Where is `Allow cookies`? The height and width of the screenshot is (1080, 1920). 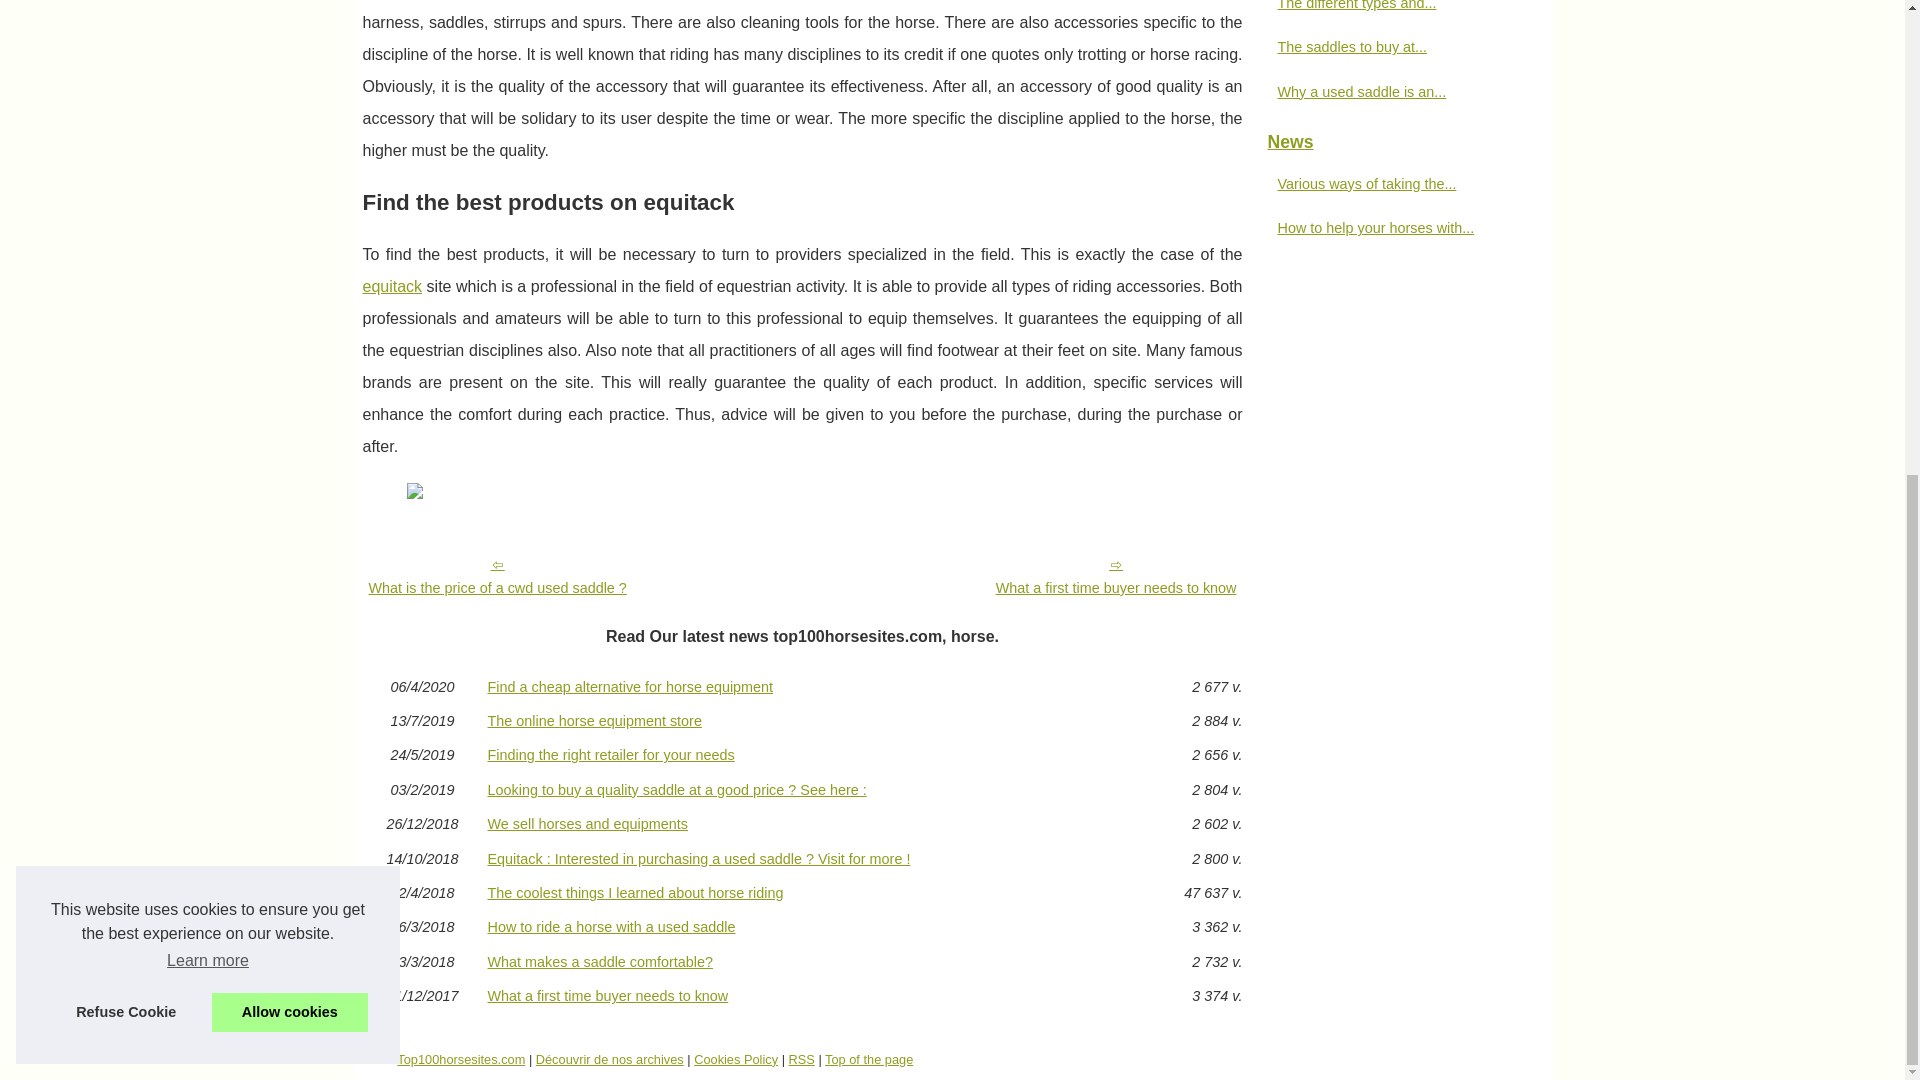 Allow cookies is located at coordinates (290, 171).